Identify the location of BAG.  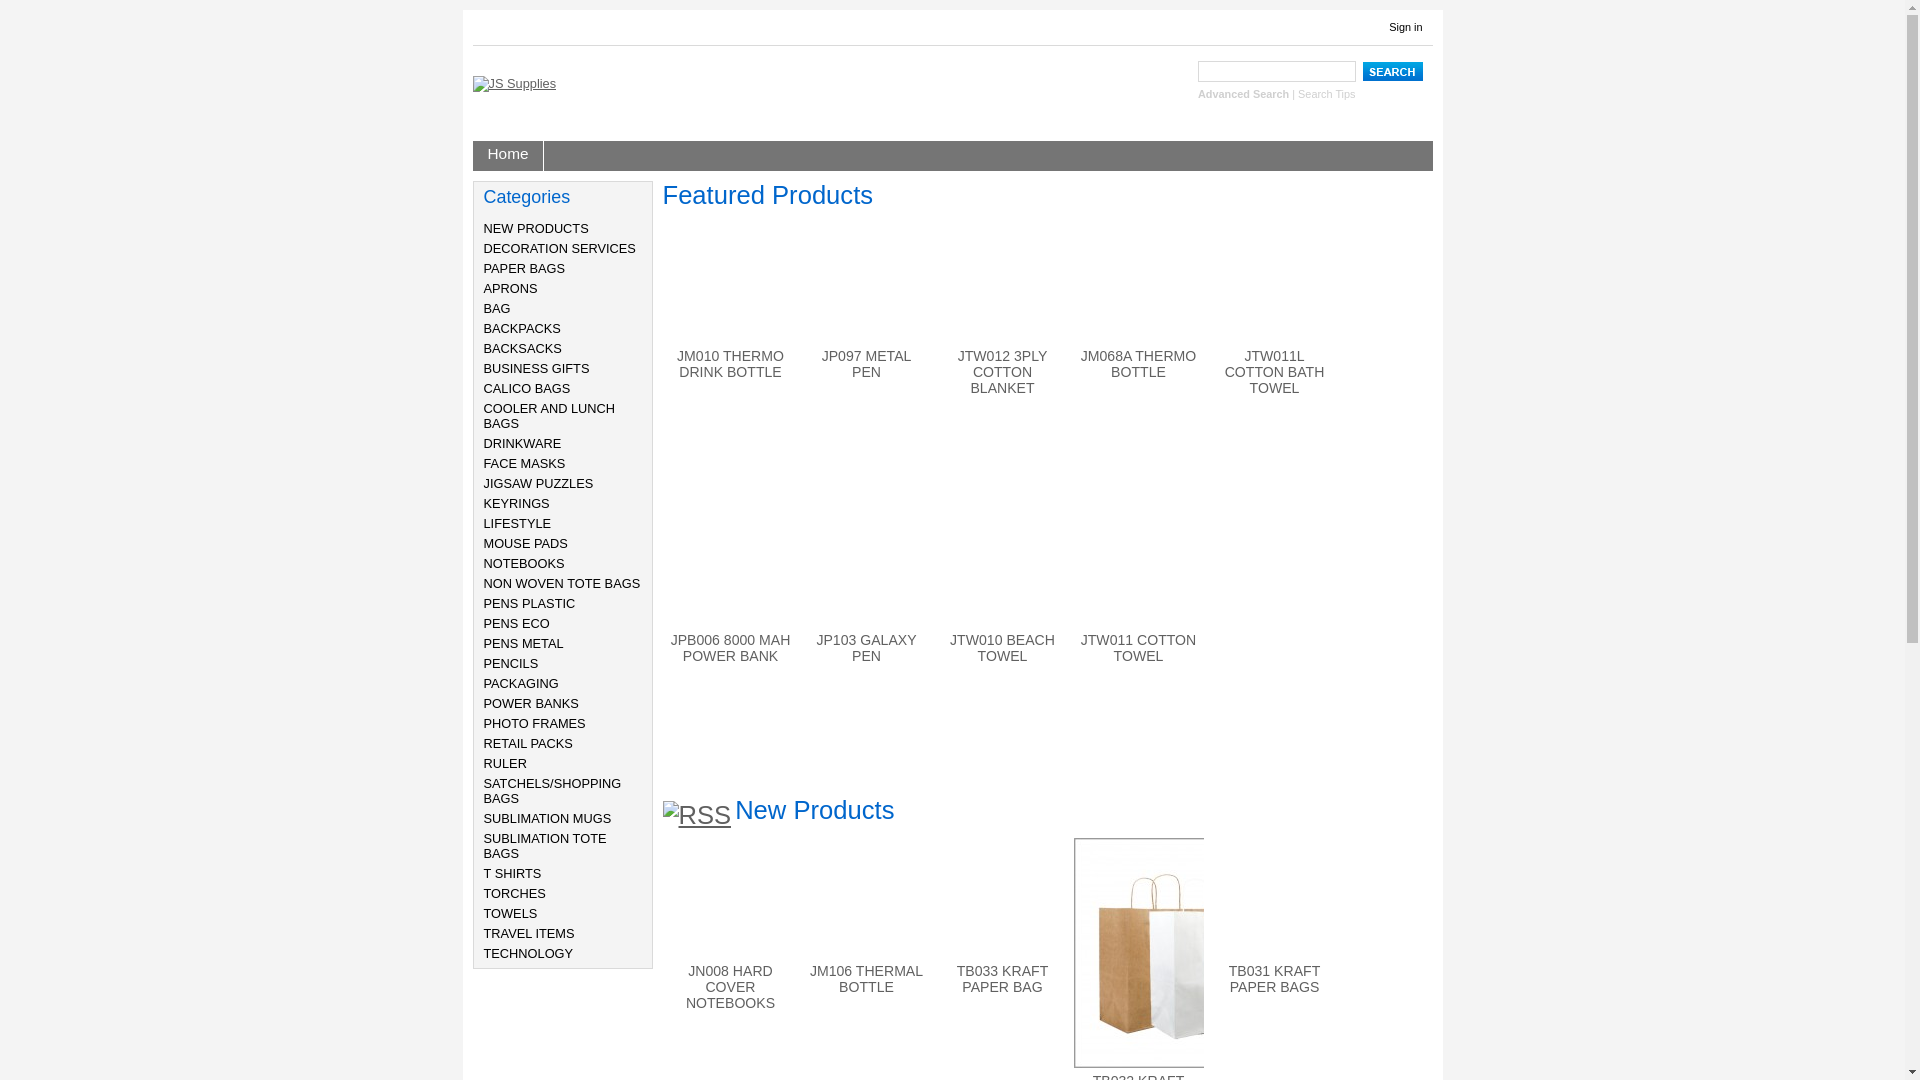
(498, 308).